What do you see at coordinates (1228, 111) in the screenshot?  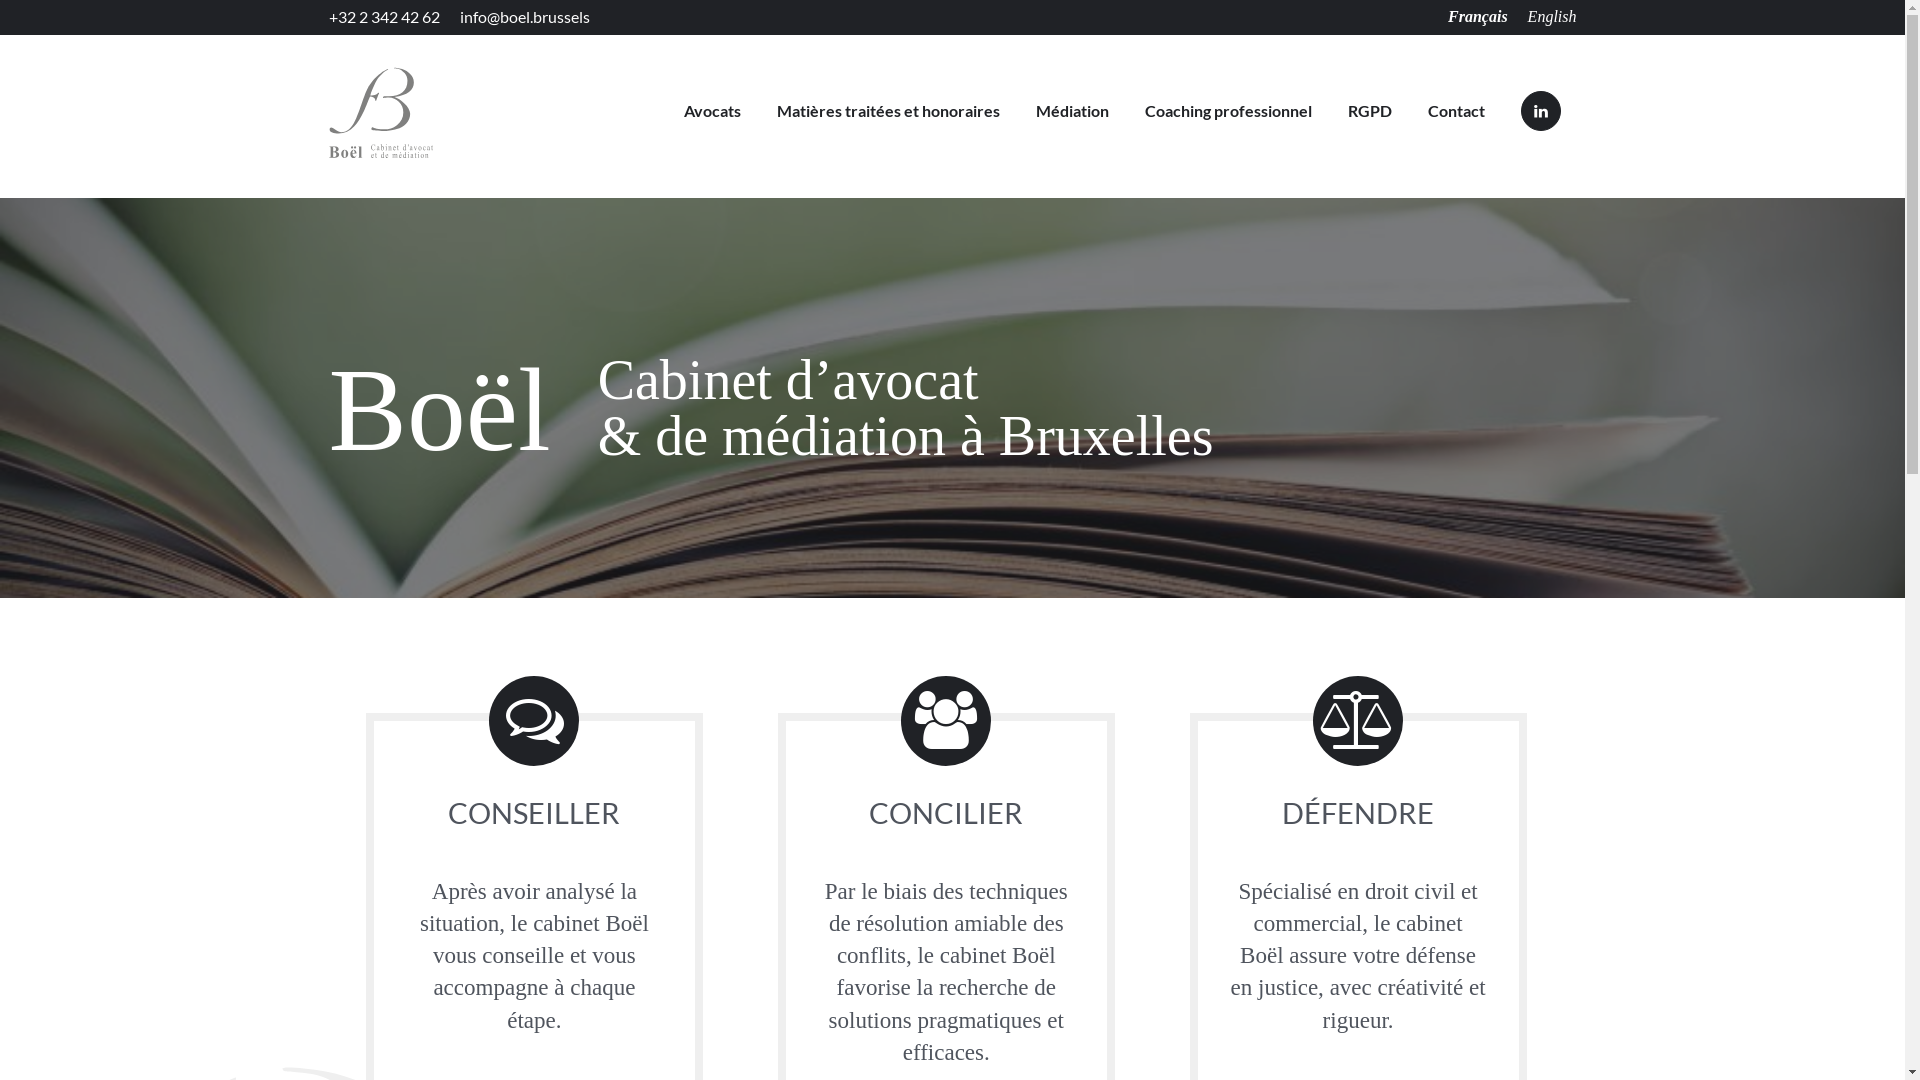 I see `Coaching professionnel` at bounding box center [1228, 111].